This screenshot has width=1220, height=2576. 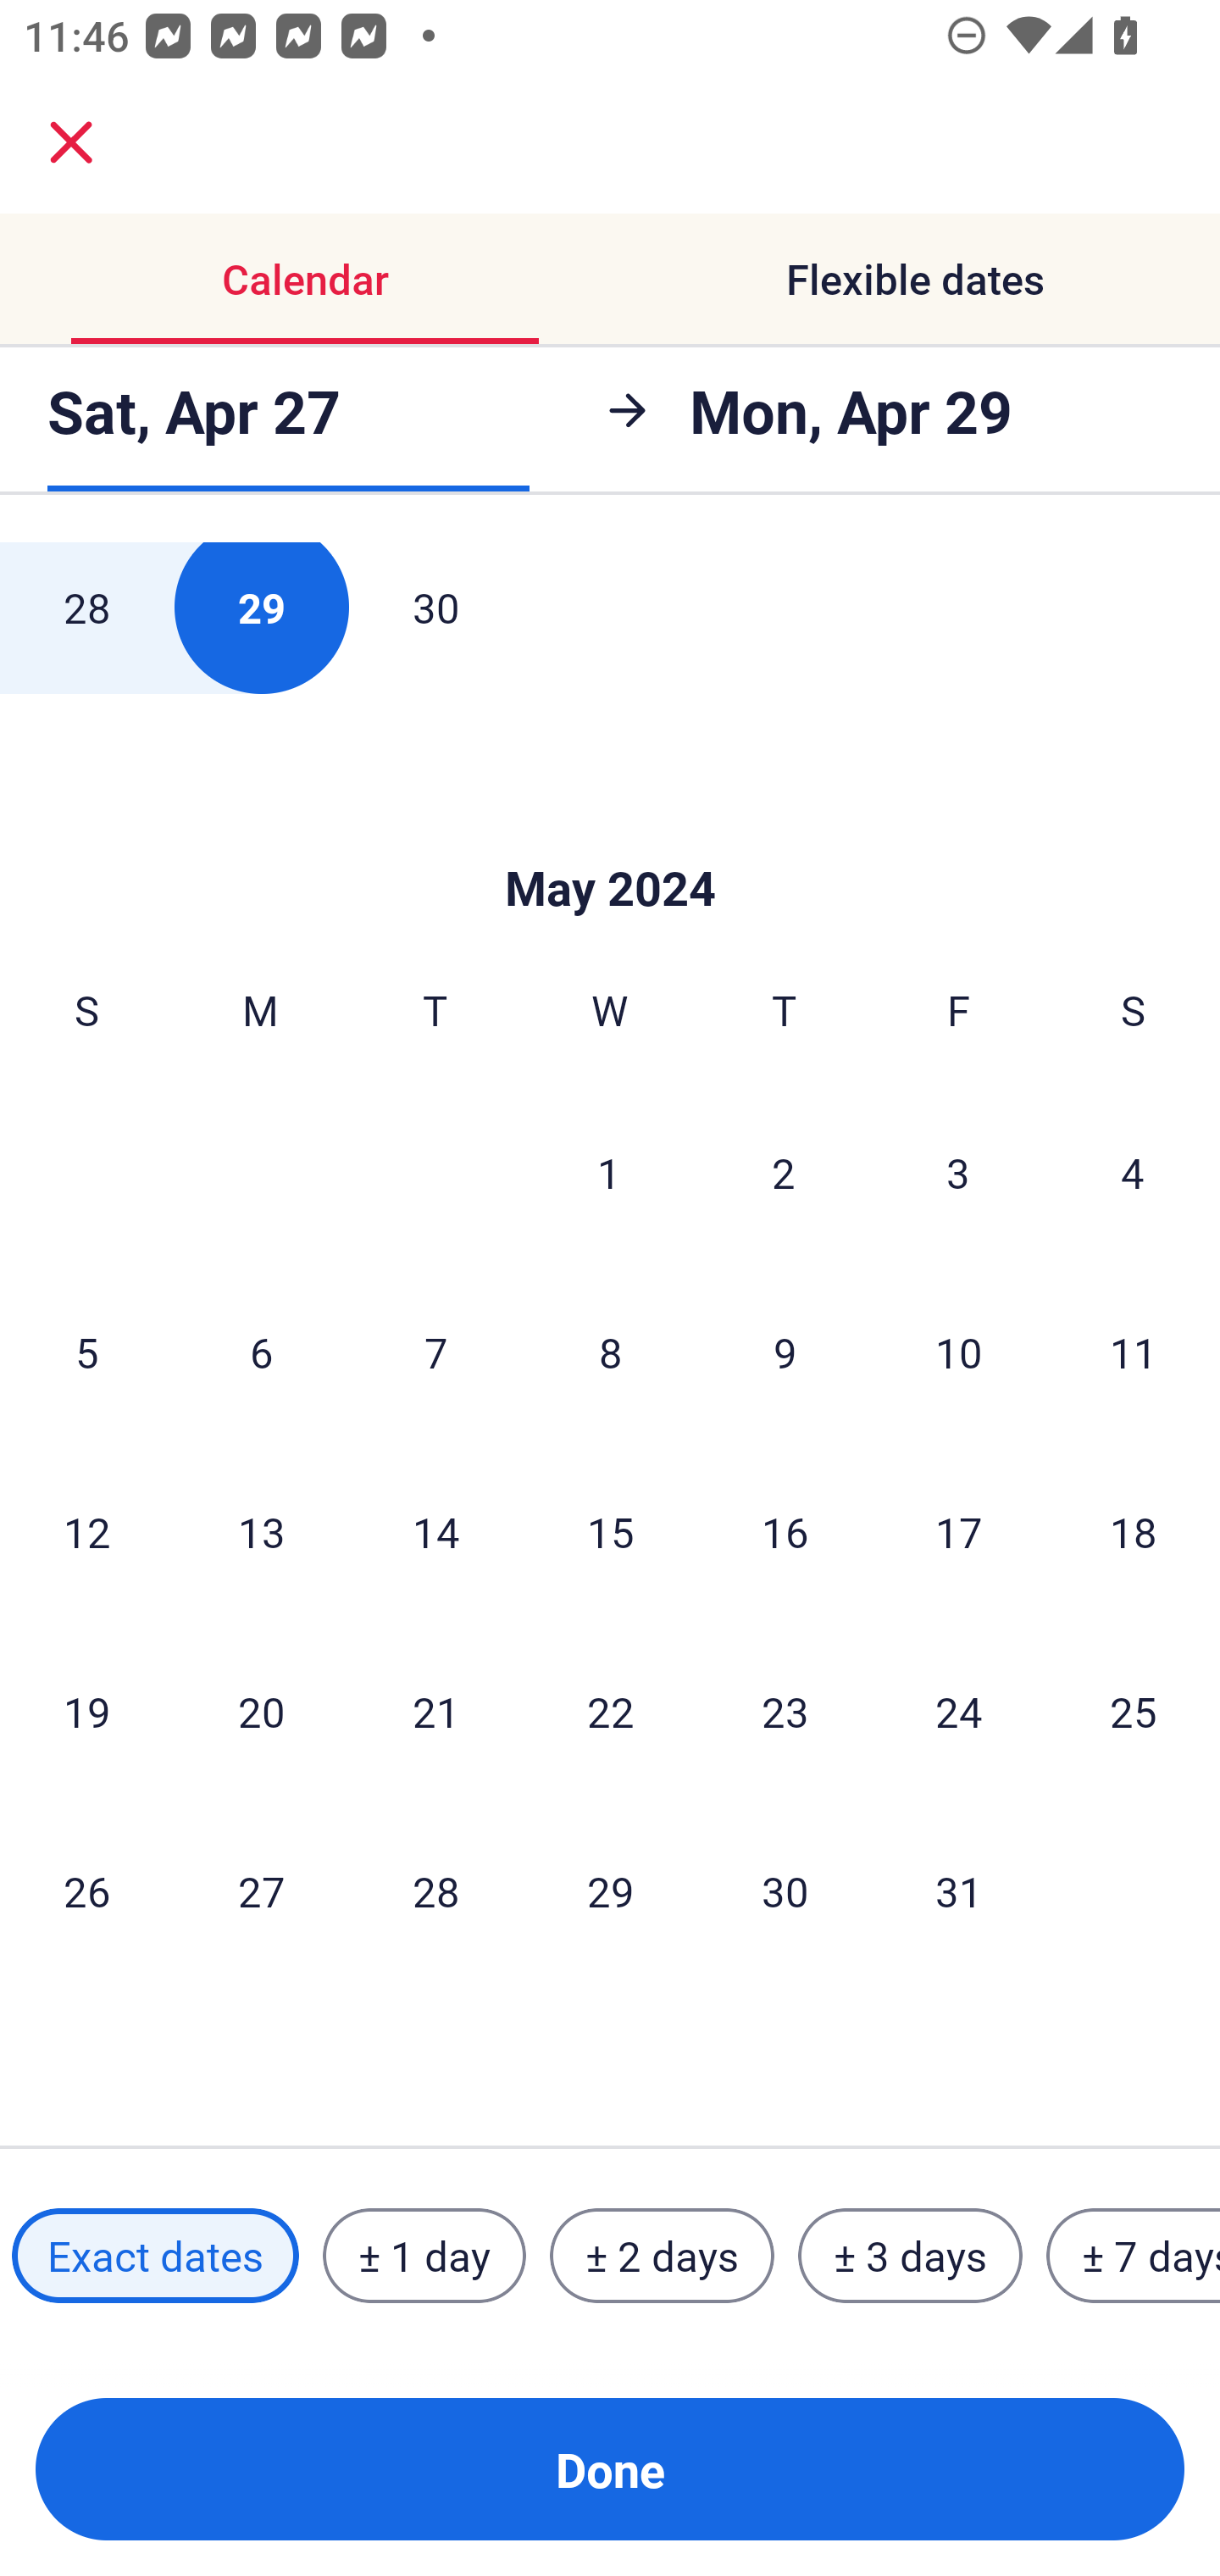 What do you see at coordinates (959, 1352) in the screenshot?
I see `10 Friday, May 10, 2024` at bounding box center [959, 1352].